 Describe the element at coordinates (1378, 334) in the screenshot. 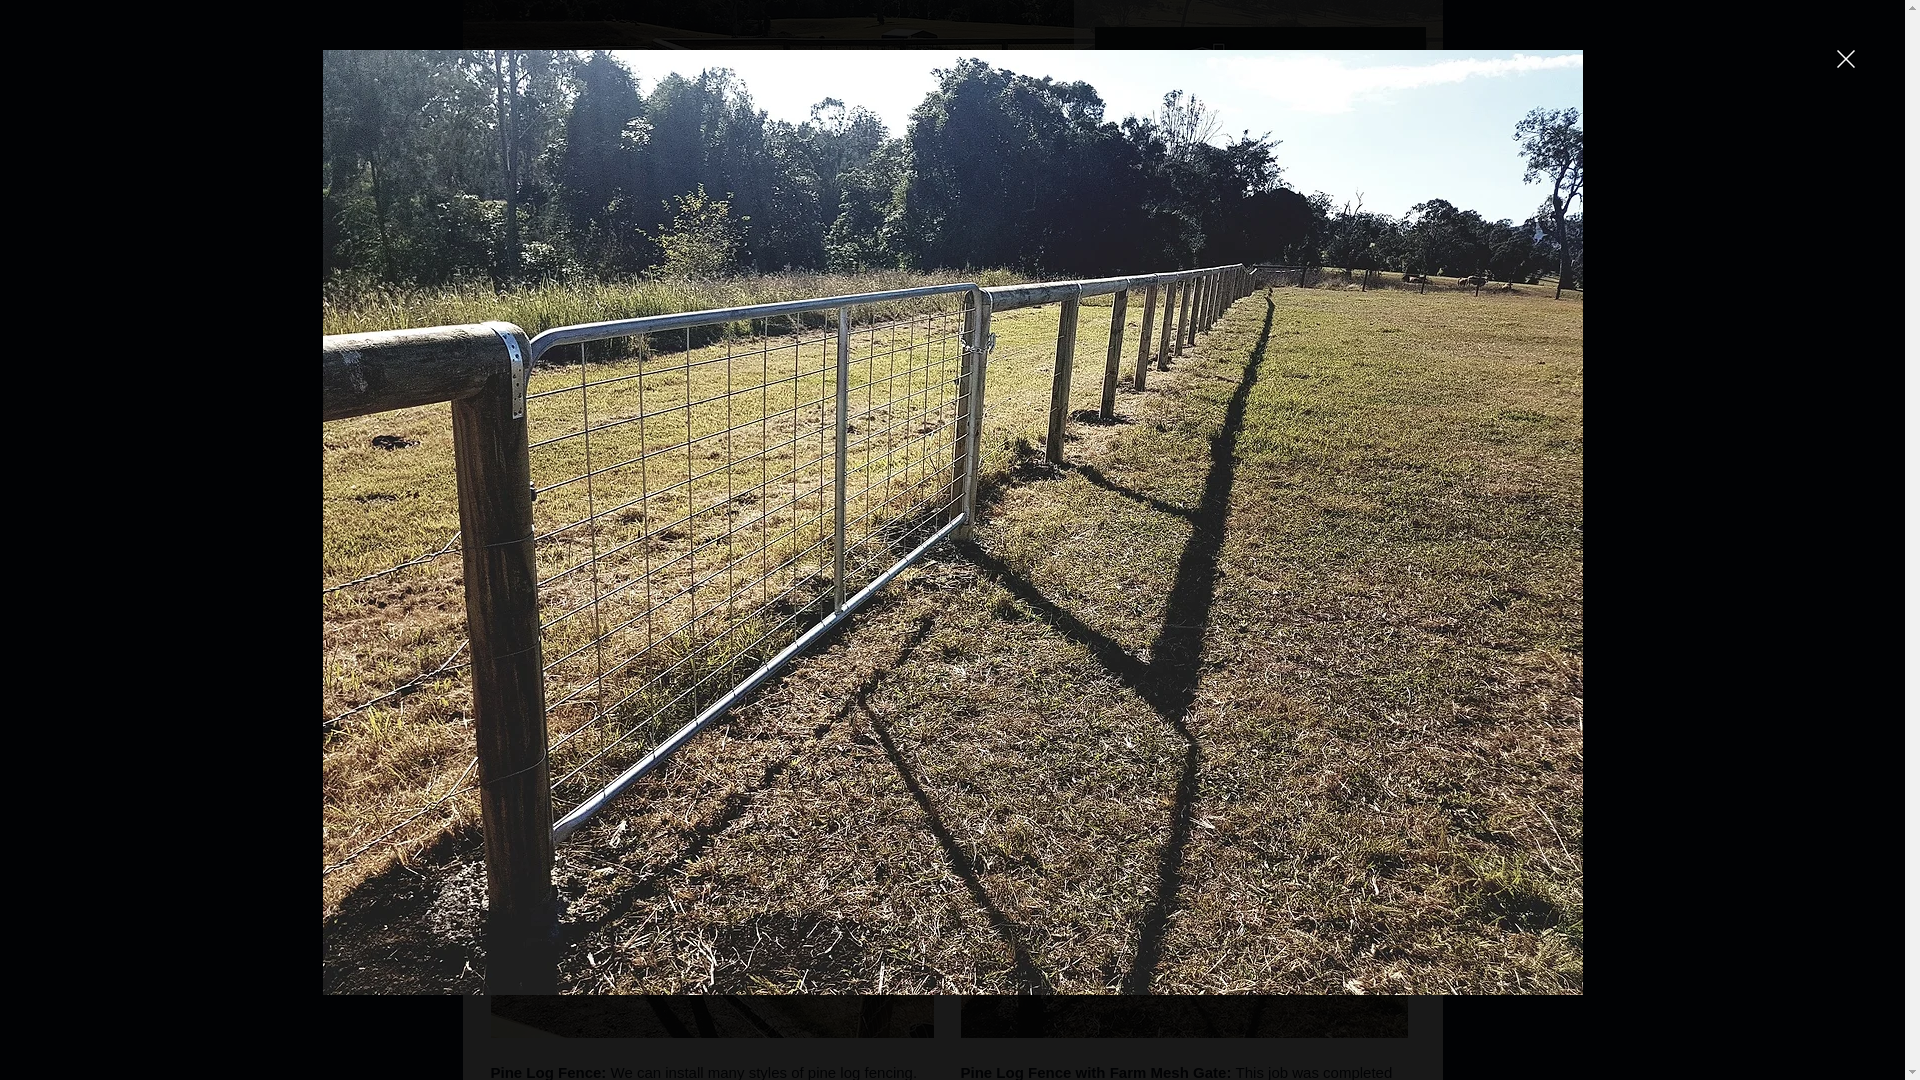

I see `CONTACT US` at that location.